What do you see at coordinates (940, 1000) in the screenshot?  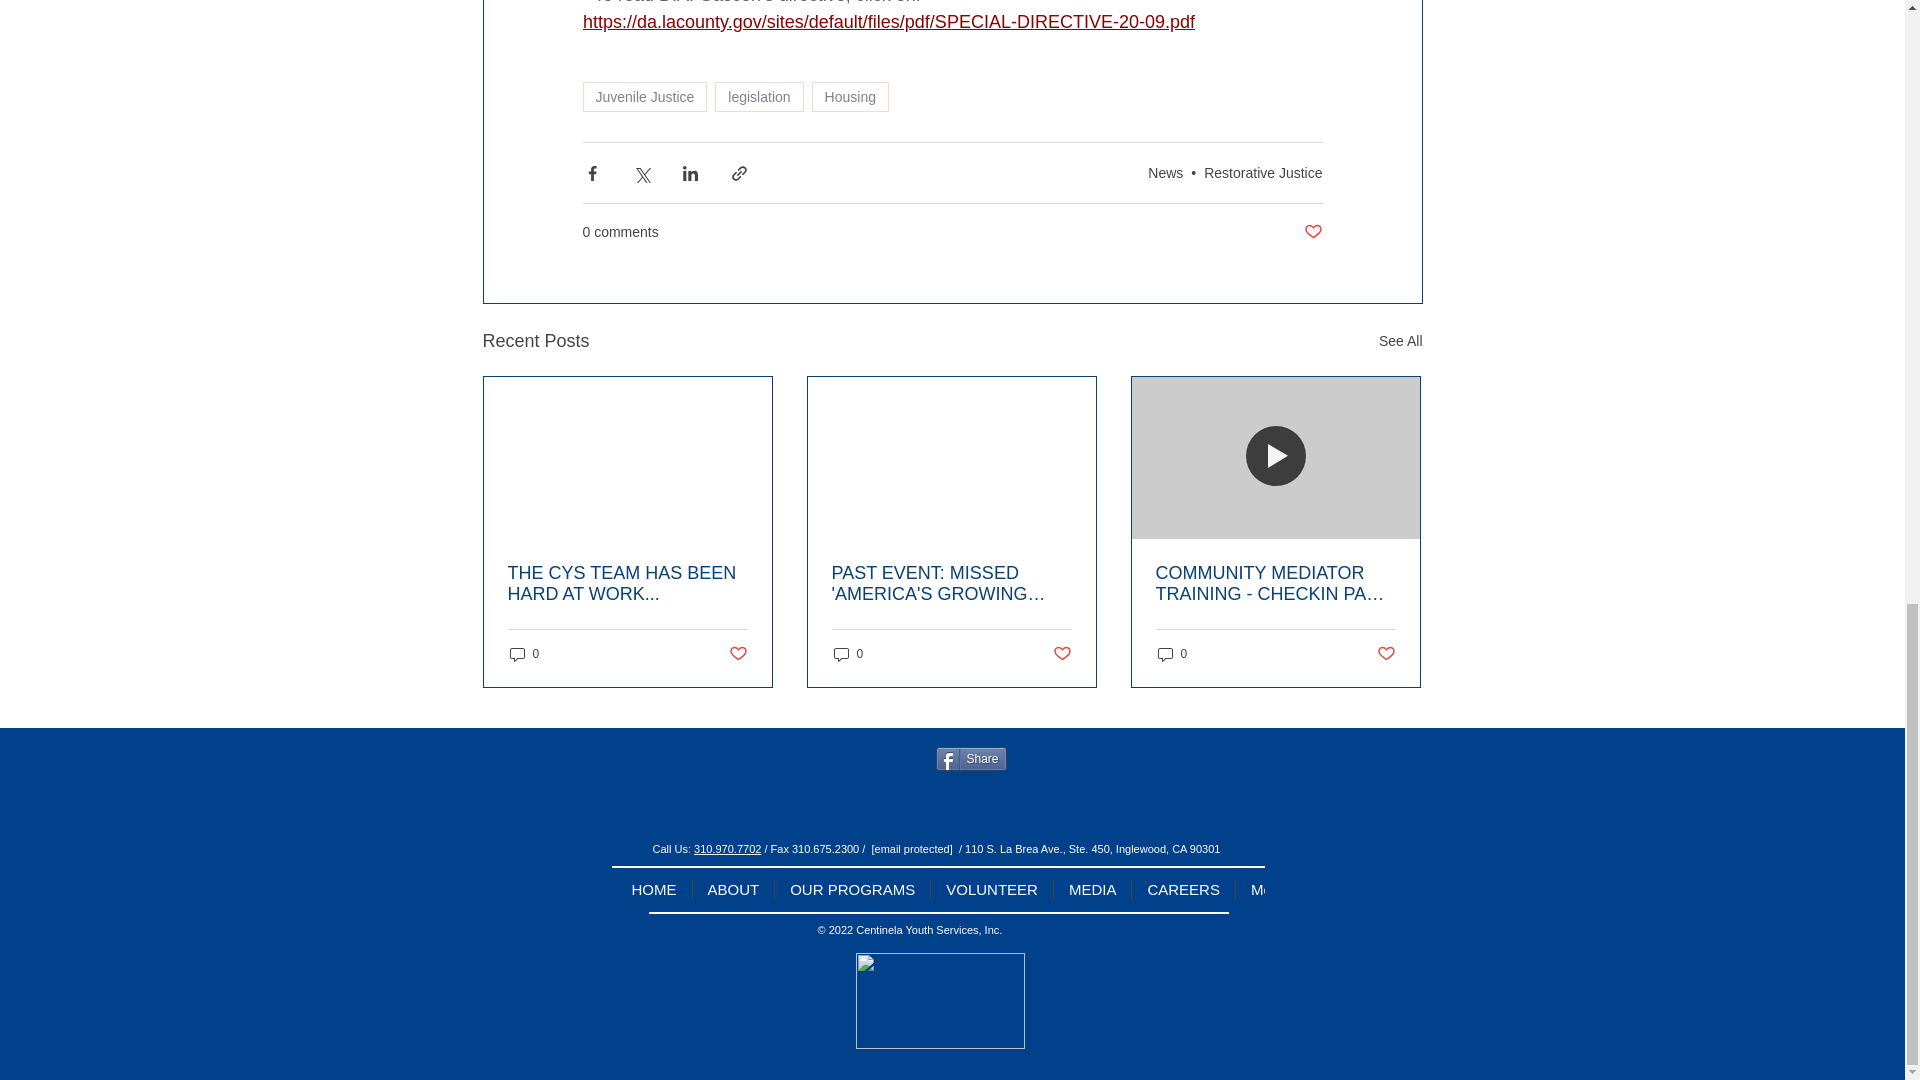 I see `paypal-donate-button-high-quality-png.pn` at bounding box center [940, 1000].